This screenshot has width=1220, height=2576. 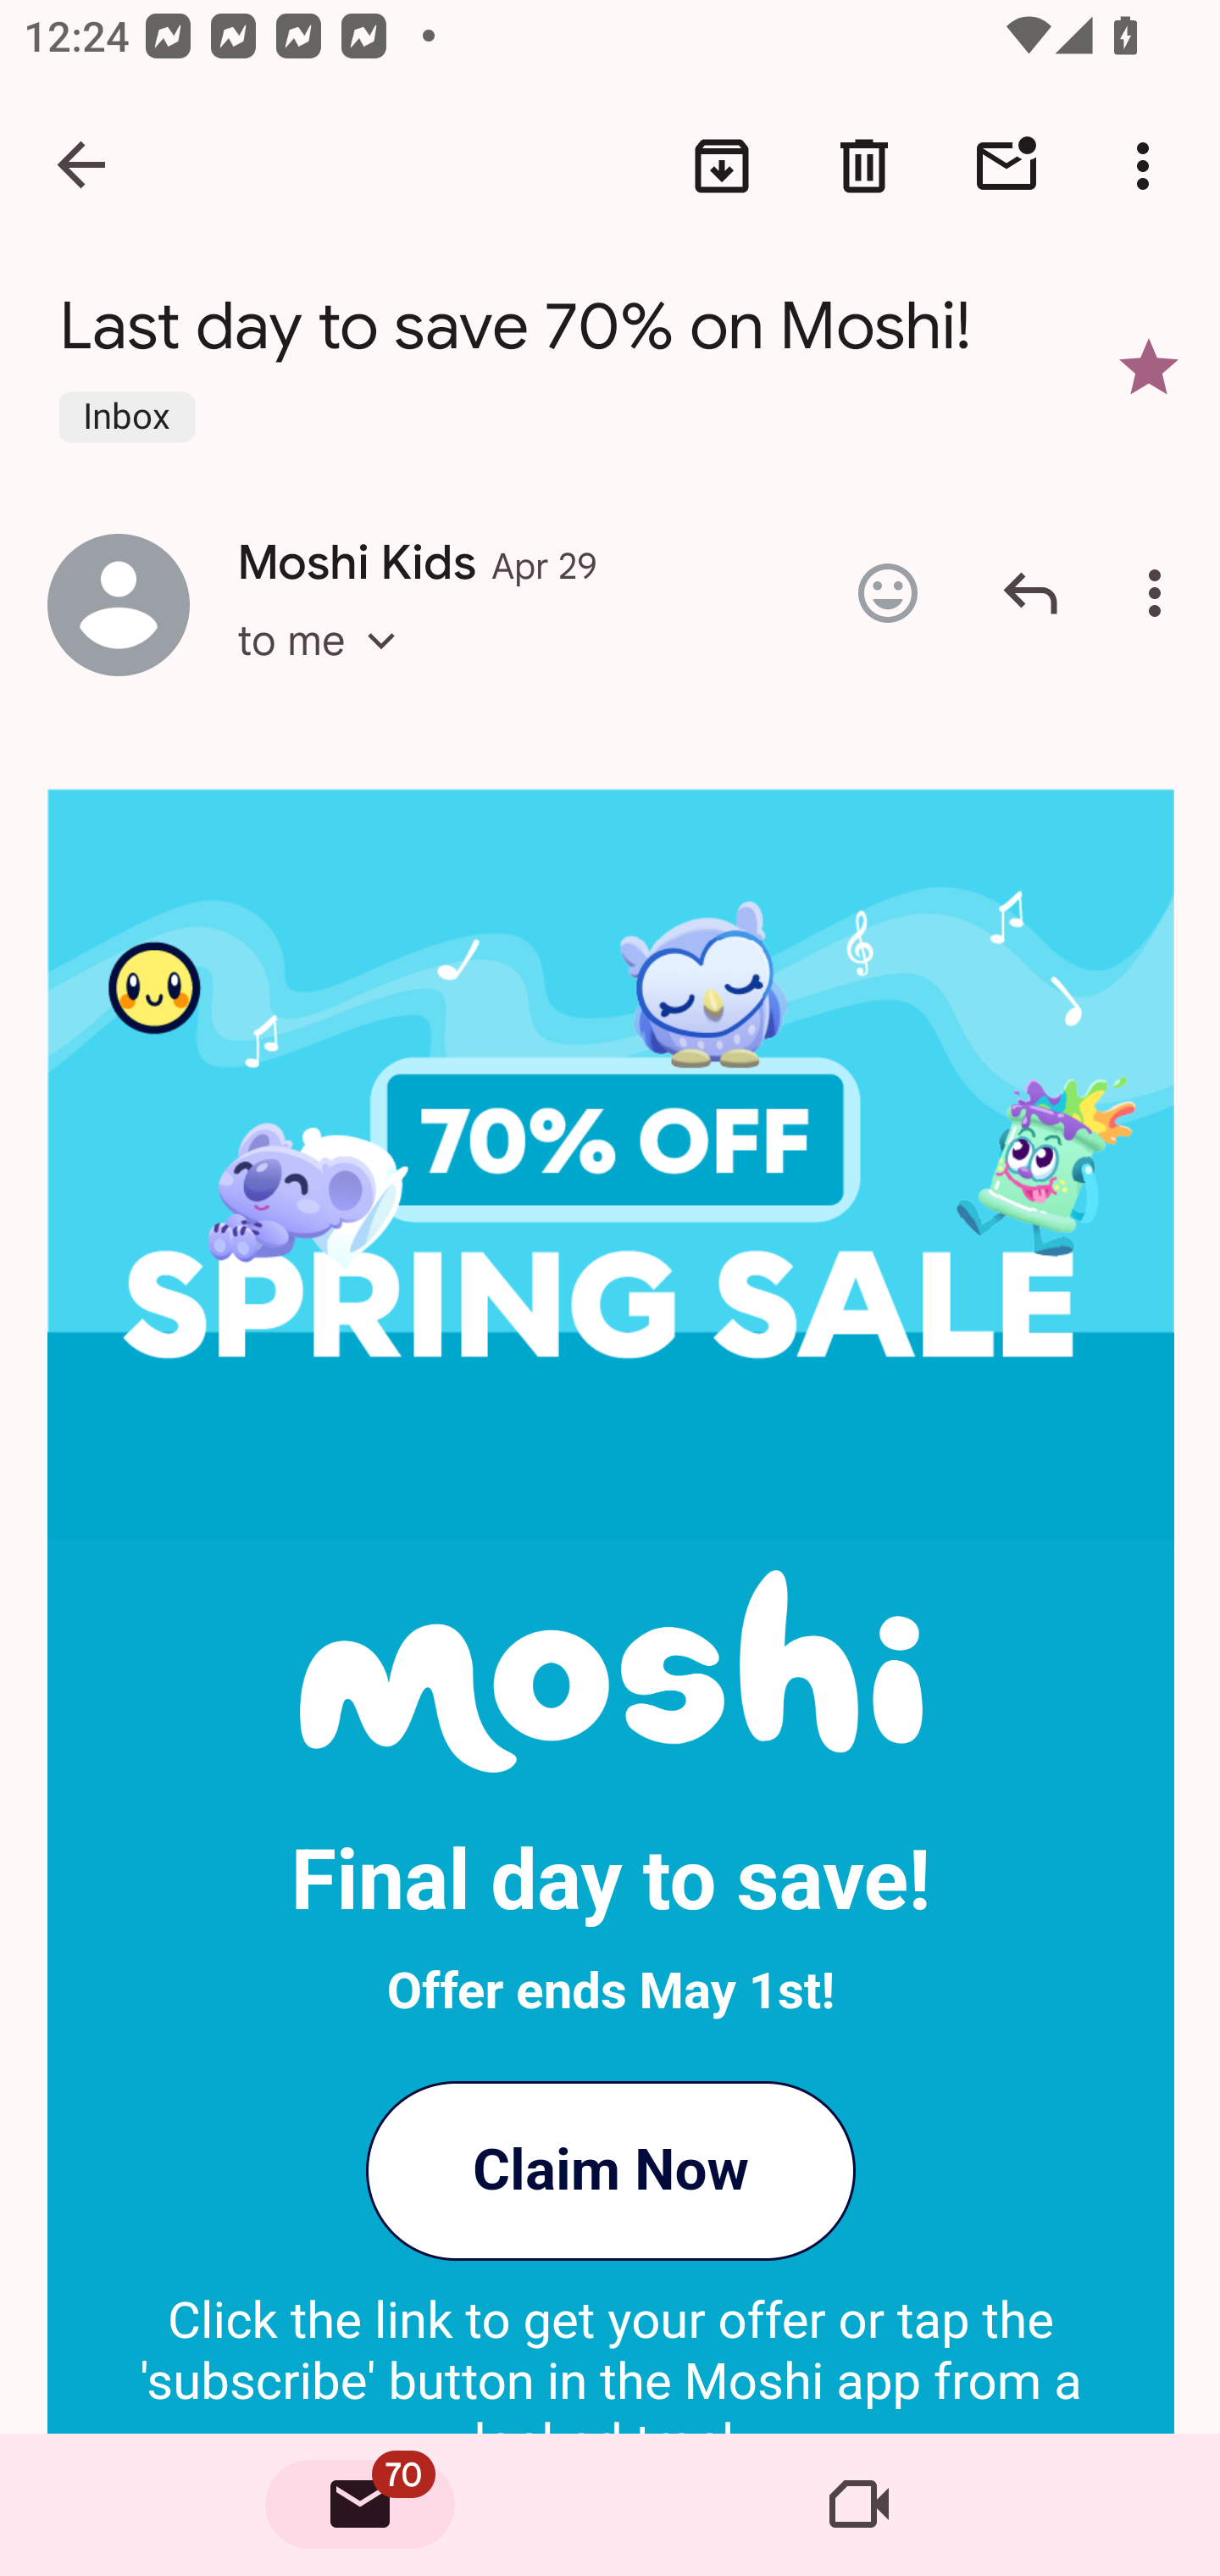 I want to click on Add emoji reaction, so click(x=887, y=593).